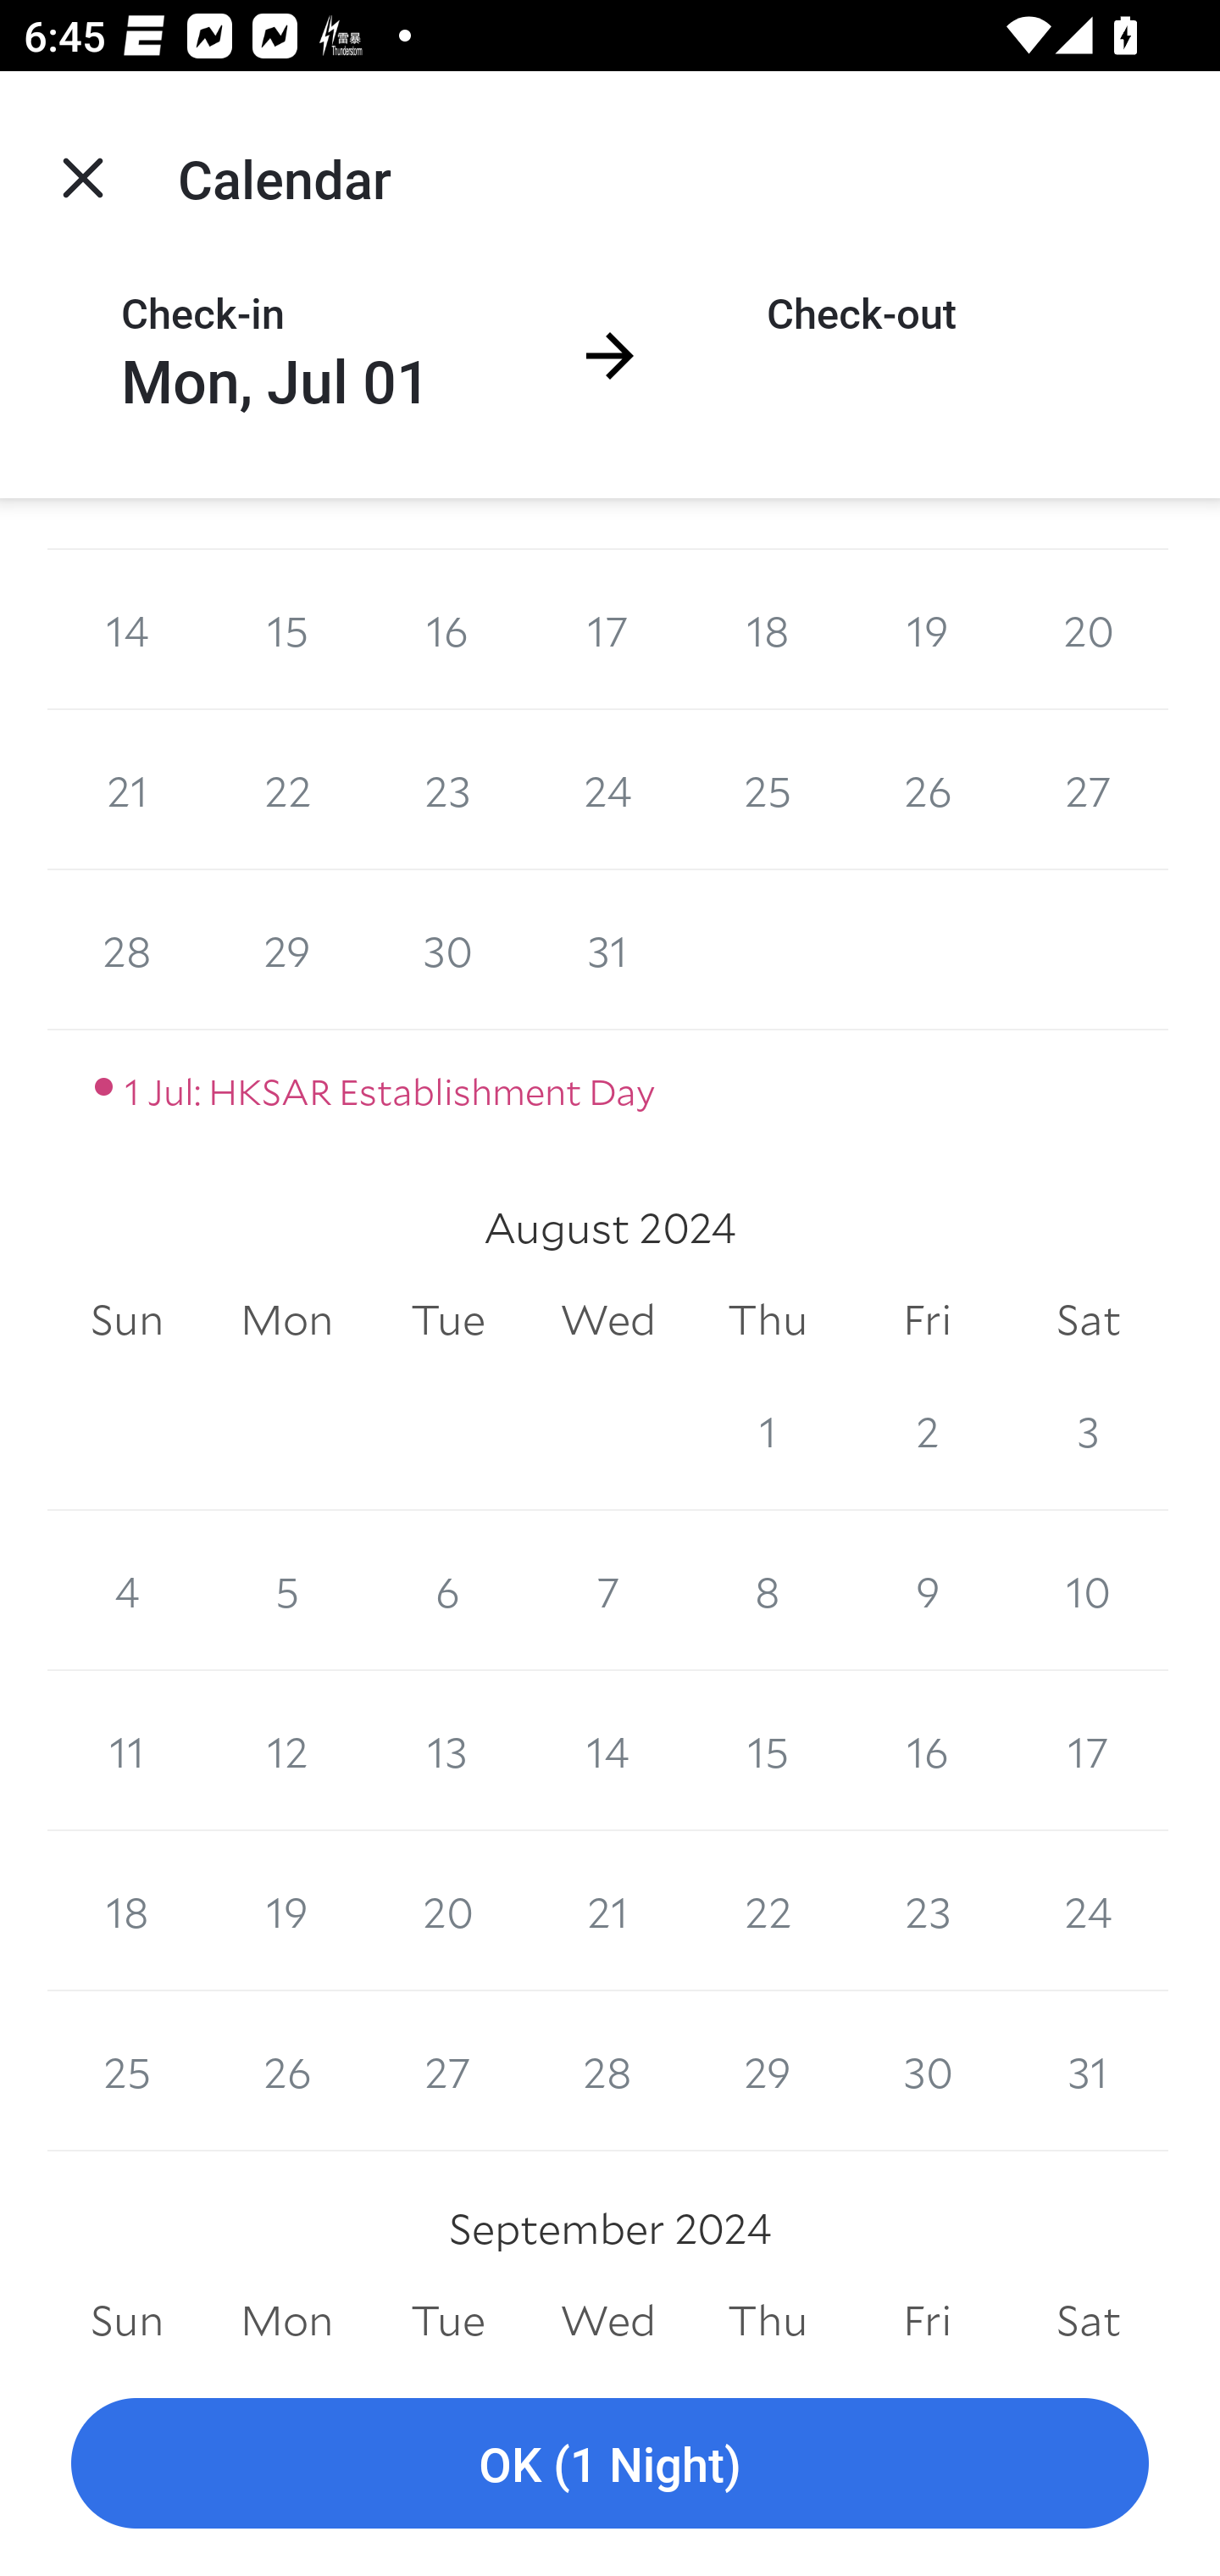  Describe the element at coordinates (1088, 630) in the screenshot. I see `20 20 July 2024` at that location.